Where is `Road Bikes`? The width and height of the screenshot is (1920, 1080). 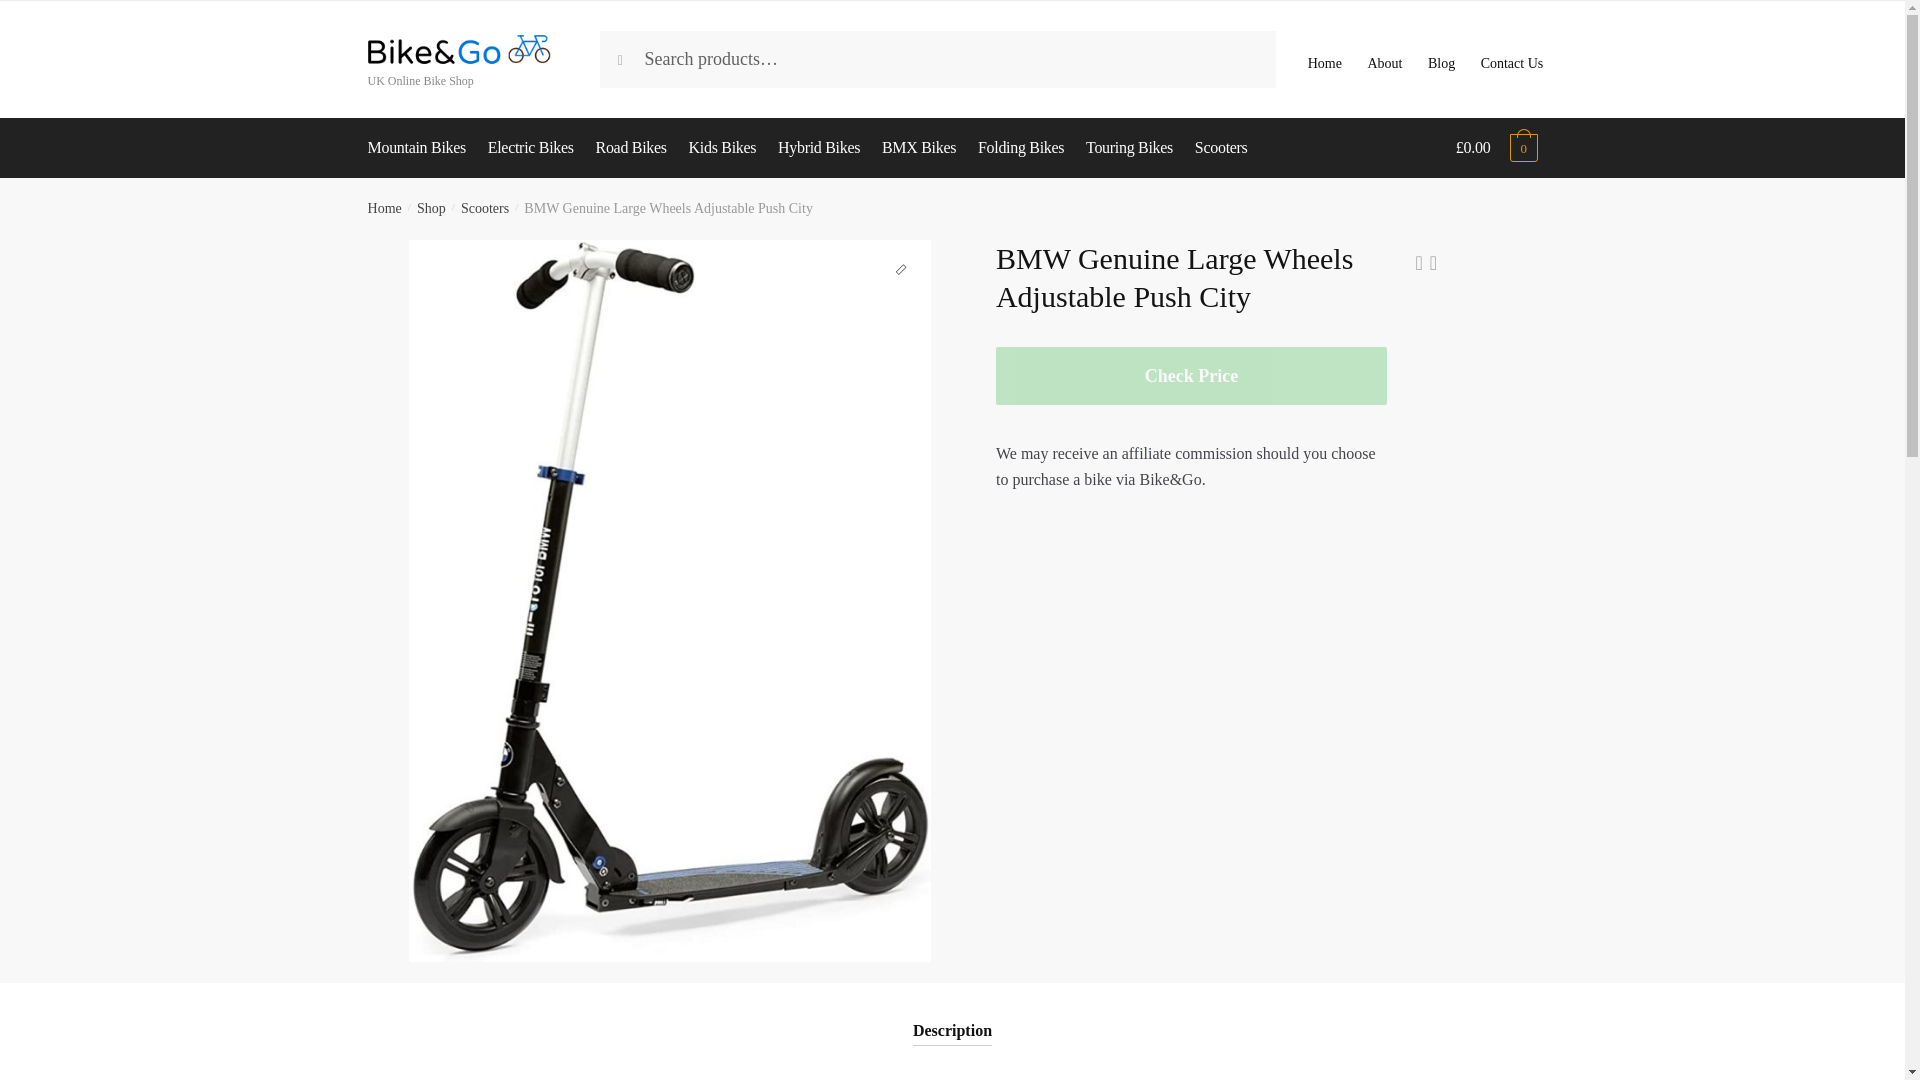
Road Bikes is located at coordinates (631, 148).